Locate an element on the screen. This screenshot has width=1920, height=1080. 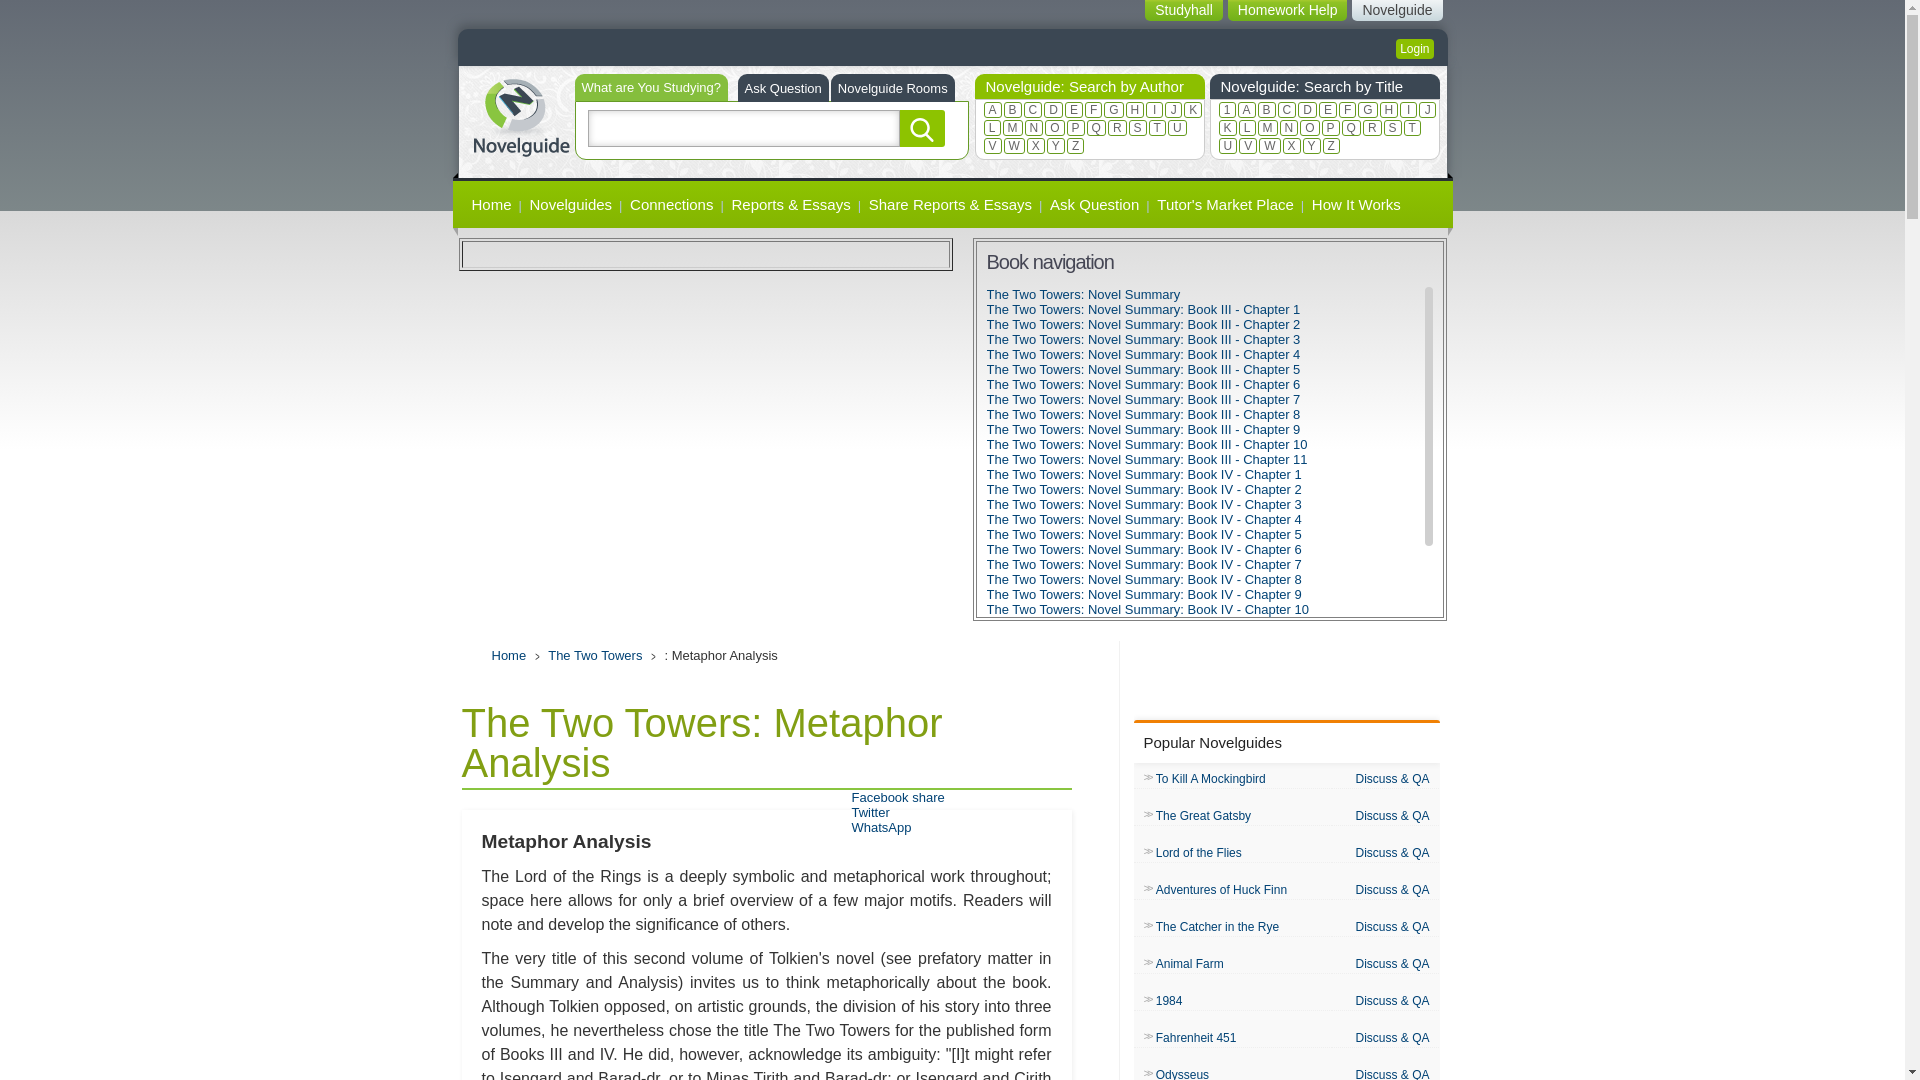
Homework Help is located at coordinates (1288, 10).